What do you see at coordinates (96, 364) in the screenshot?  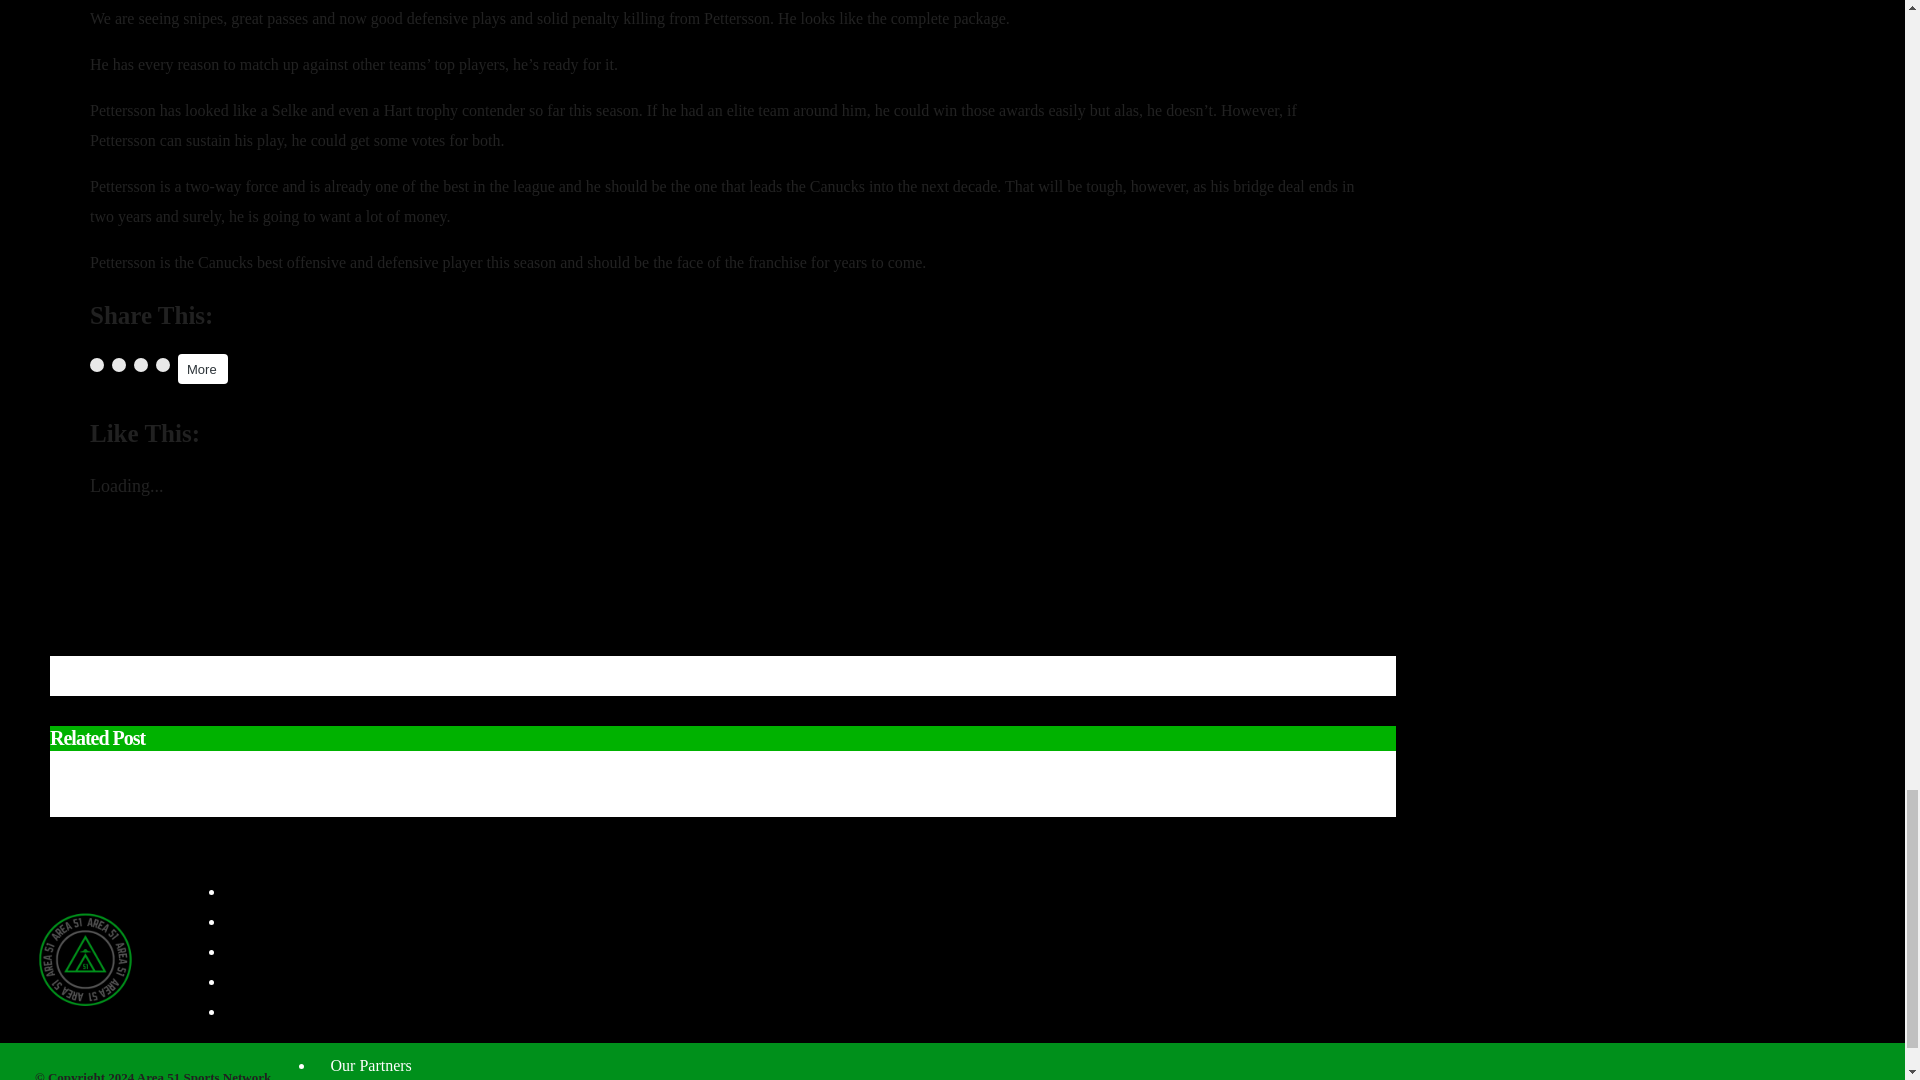 I see `Click to share on Facebook` at bounding box center [96, 364].